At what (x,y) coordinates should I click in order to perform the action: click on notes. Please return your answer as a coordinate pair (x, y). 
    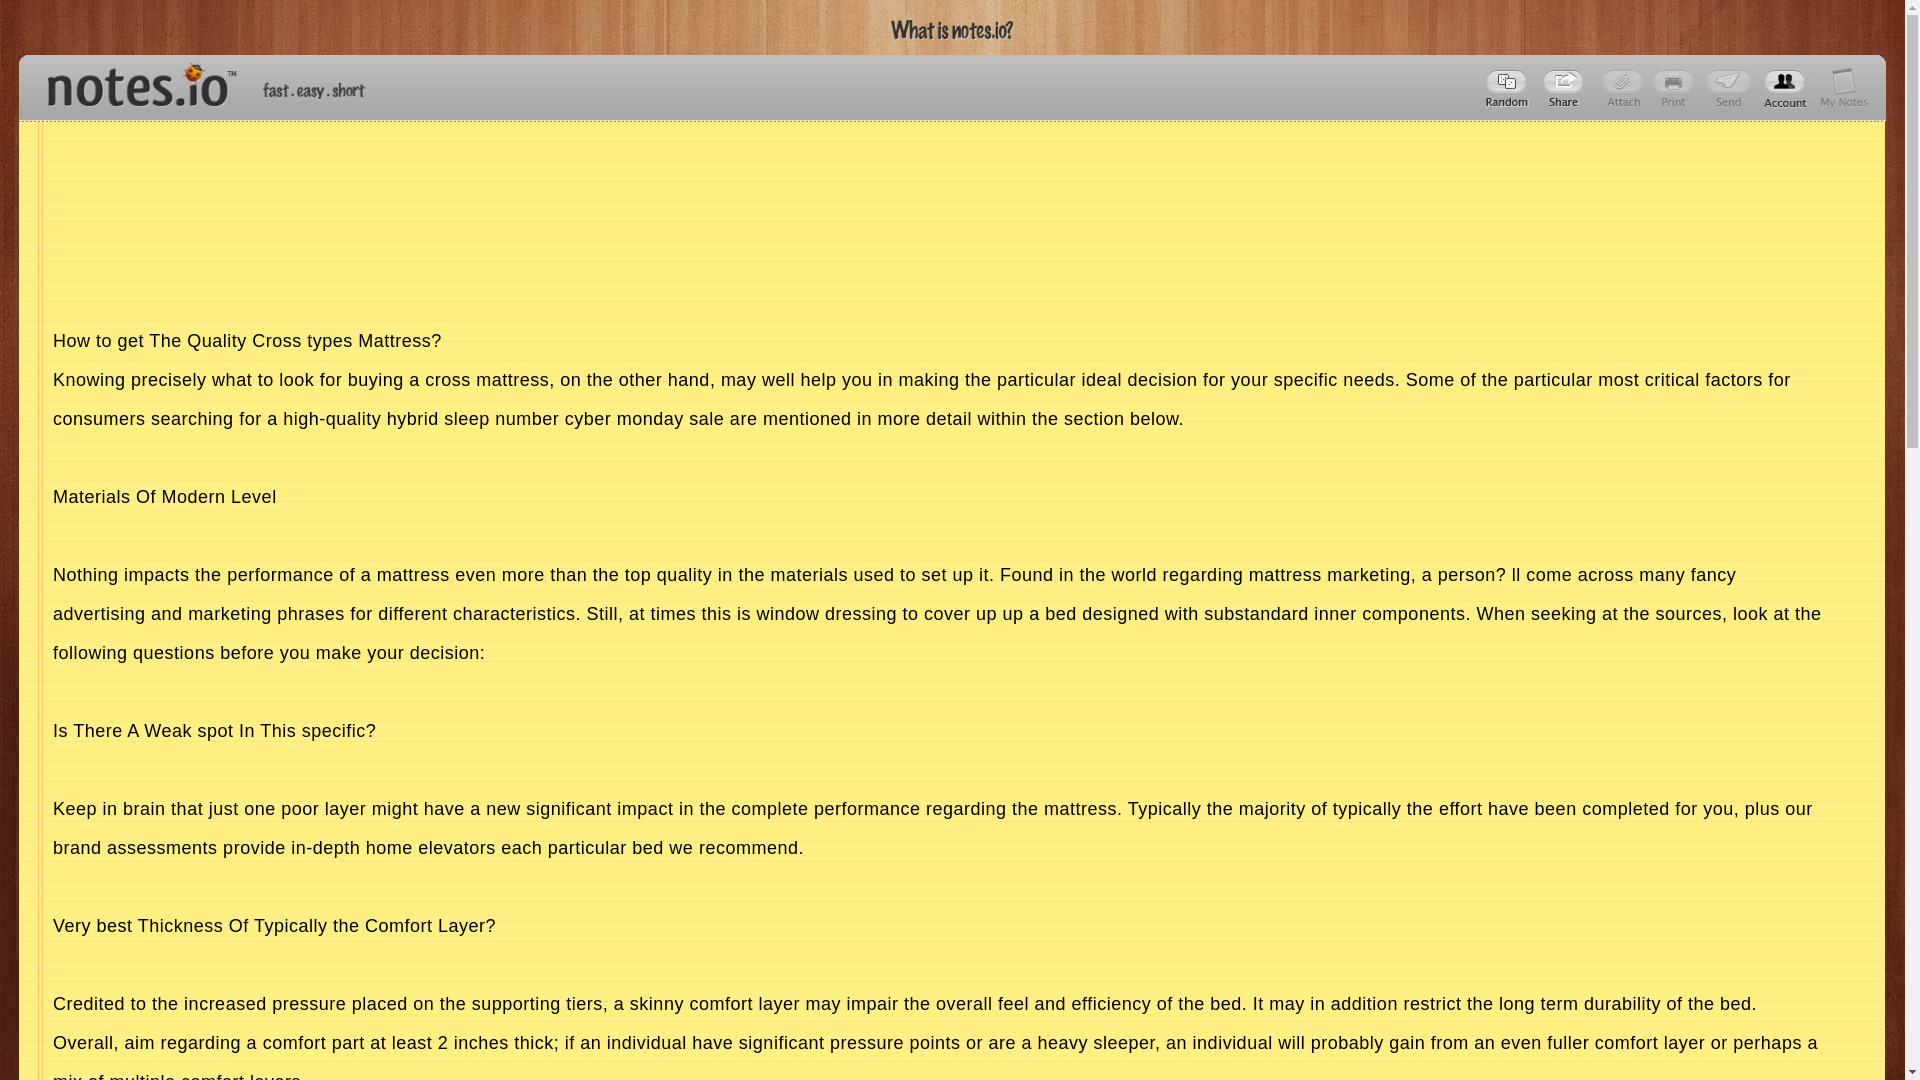
    Looking at the image, I should click on (133, 80).